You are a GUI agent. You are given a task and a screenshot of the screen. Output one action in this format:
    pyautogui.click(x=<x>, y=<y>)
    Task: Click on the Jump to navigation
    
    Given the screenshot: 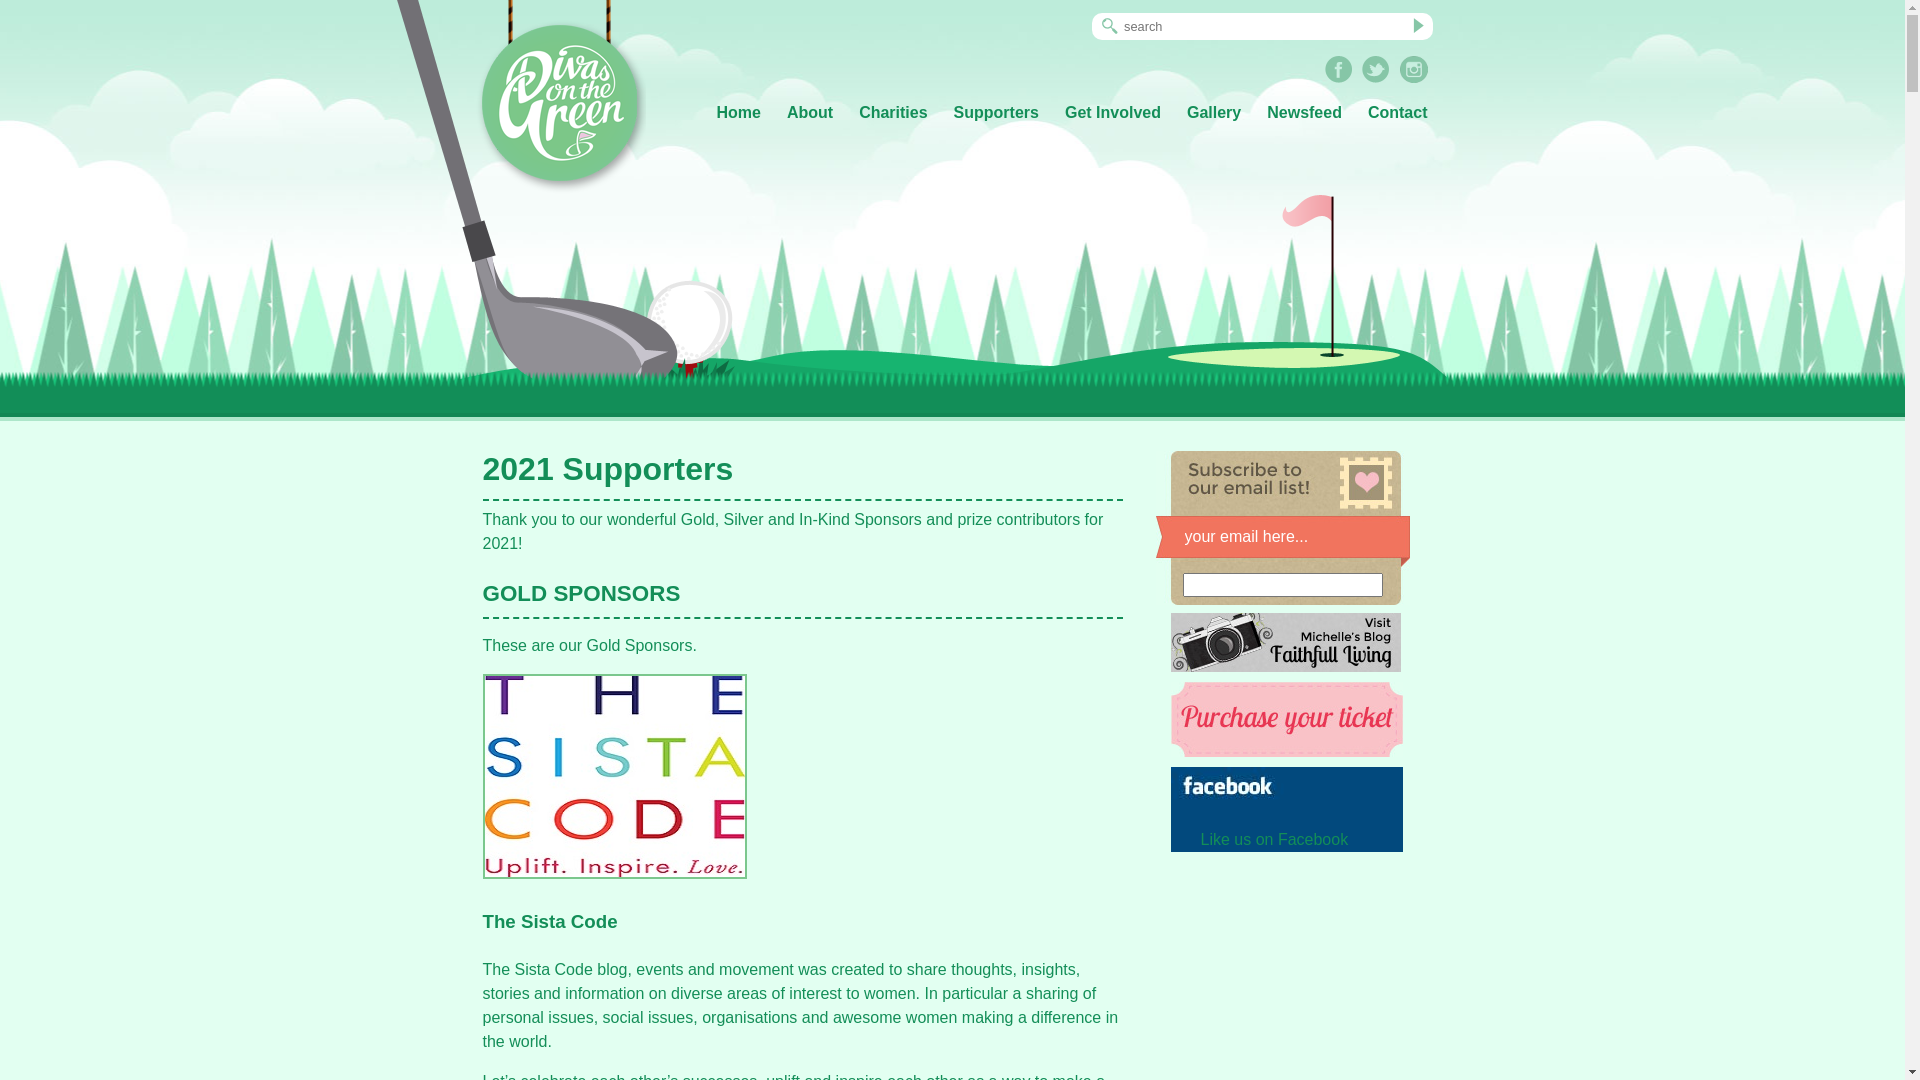 What is the action you would take?
    pyautogui.click(x=952, y=3)
    